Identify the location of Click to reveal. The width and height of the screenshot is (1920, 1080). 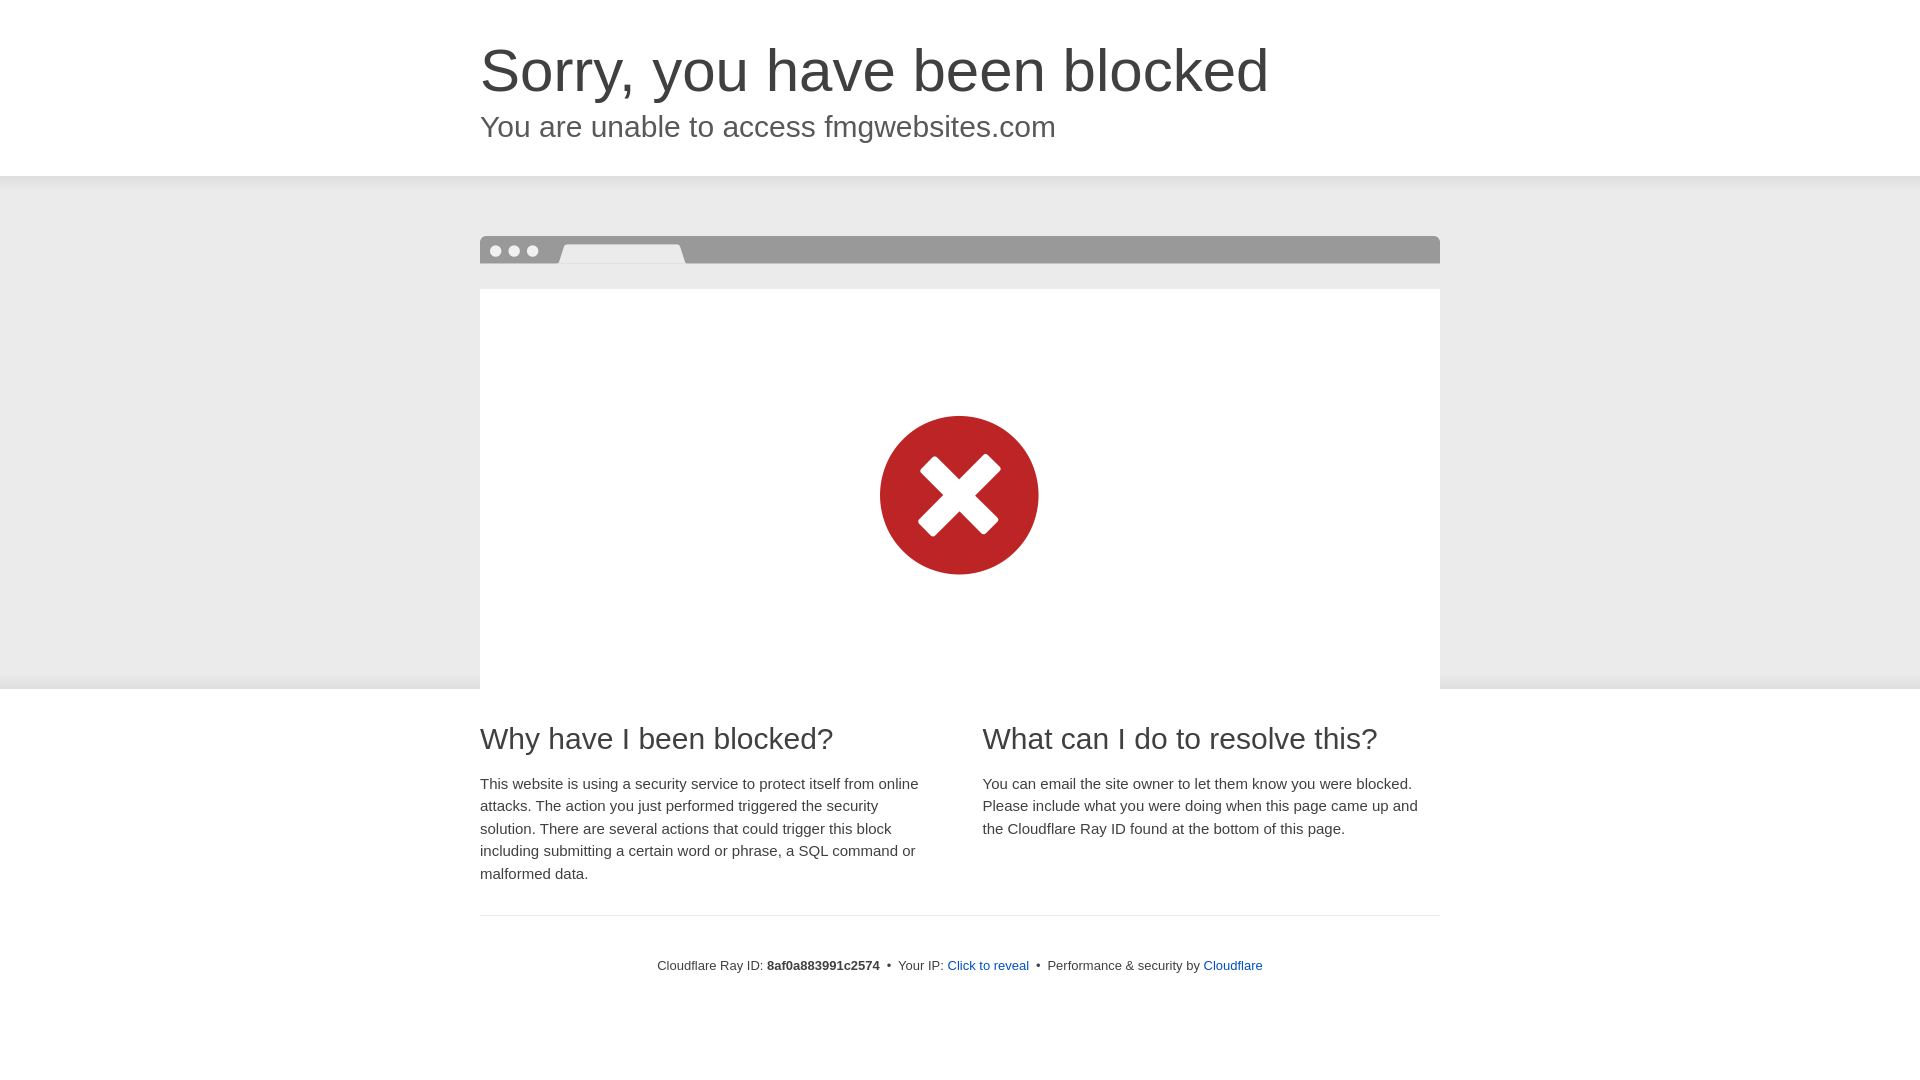
(988, 966).